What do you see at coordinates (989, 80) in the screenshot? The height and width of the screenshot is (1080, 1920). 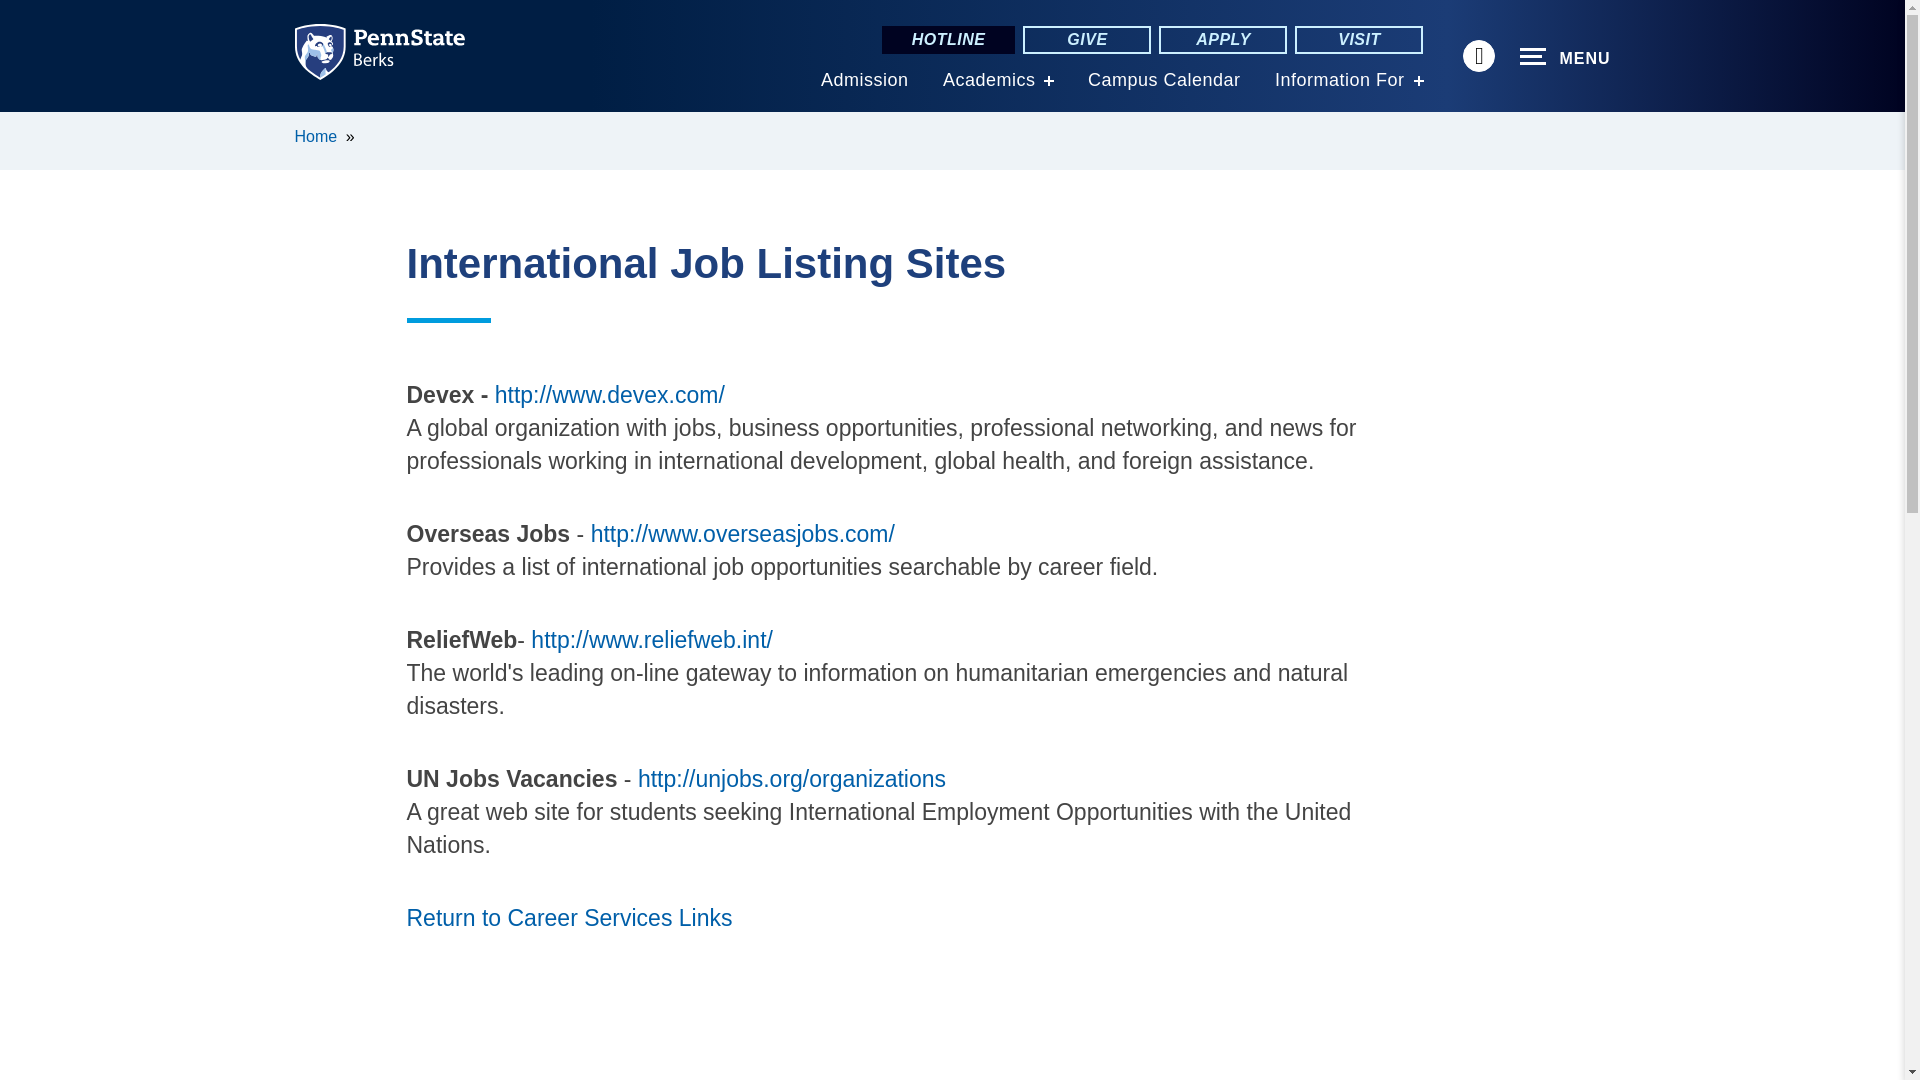 I see `Academics` at bounding box center [989, 80].